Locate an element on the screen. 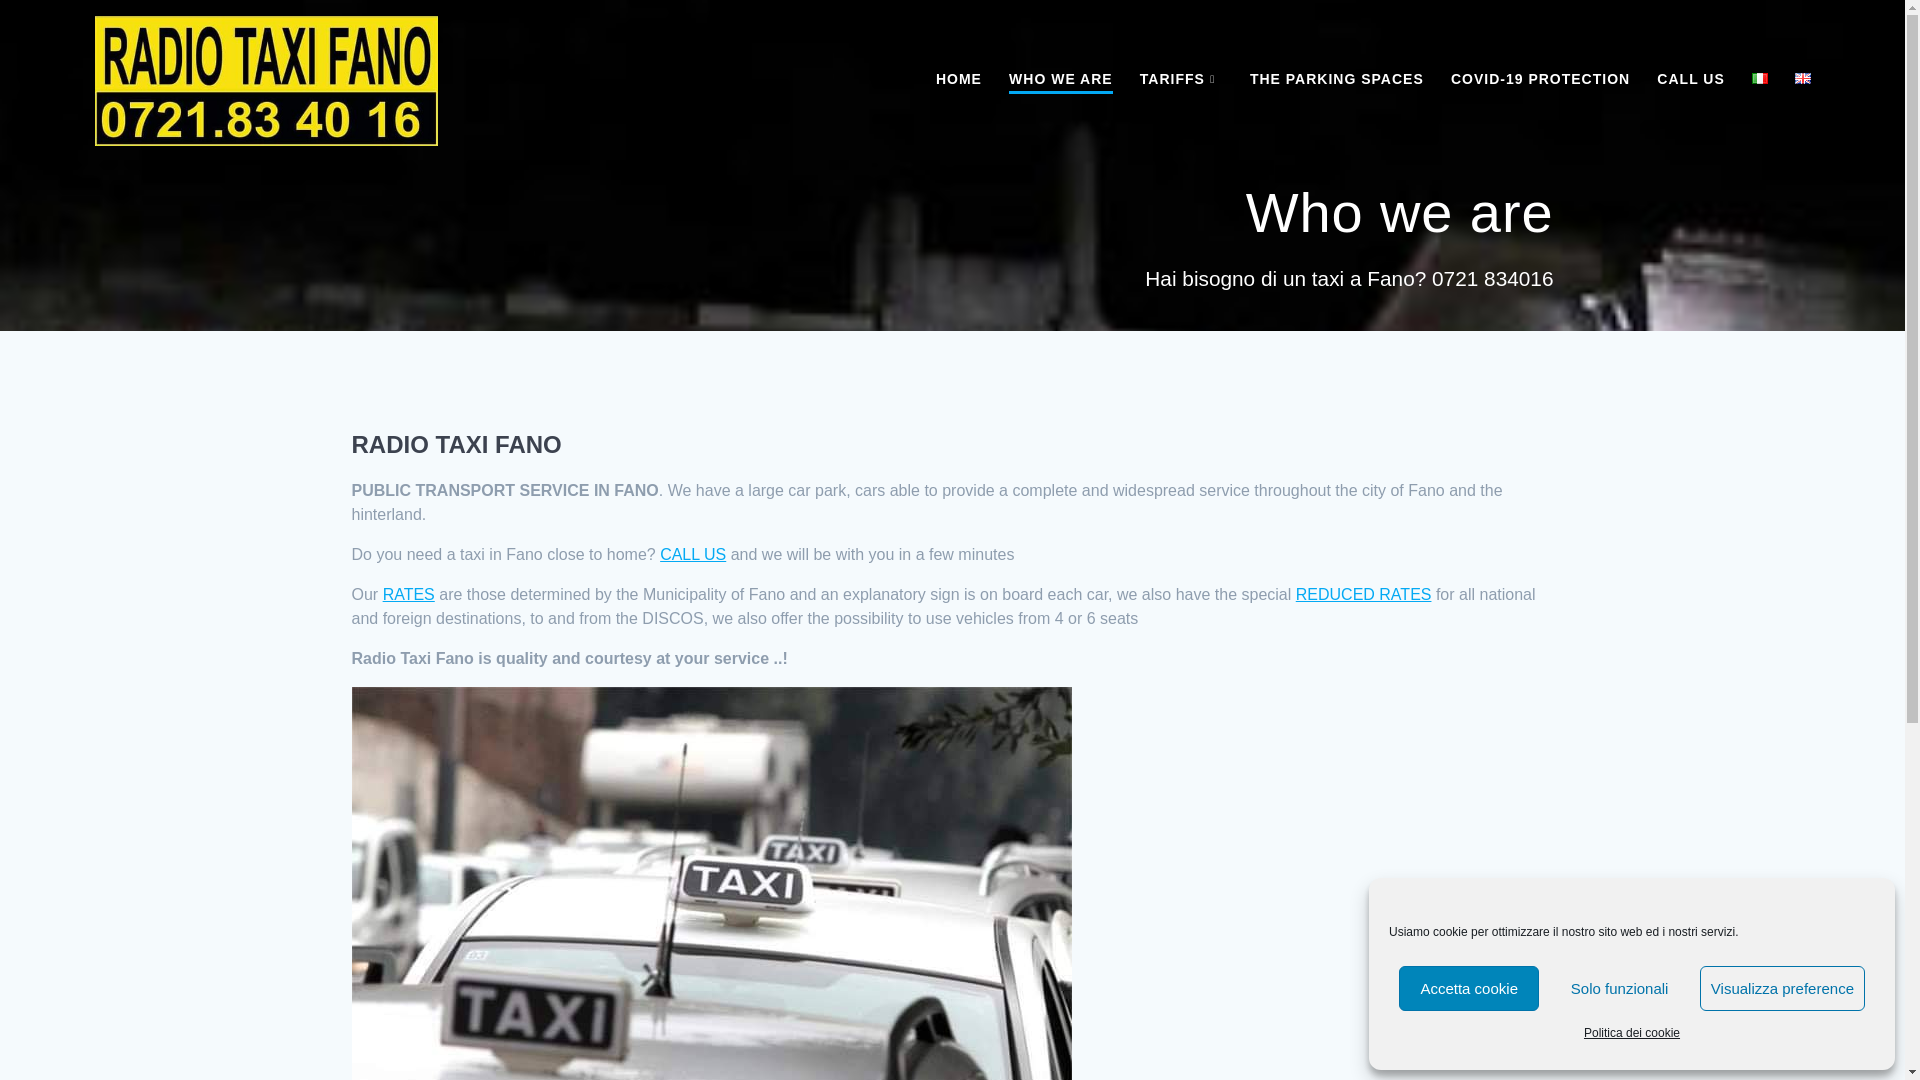 Image resolution: width=1920 pixels, height=1080 pixels. REDUCED RATES is located at coordinates (1364, 594).